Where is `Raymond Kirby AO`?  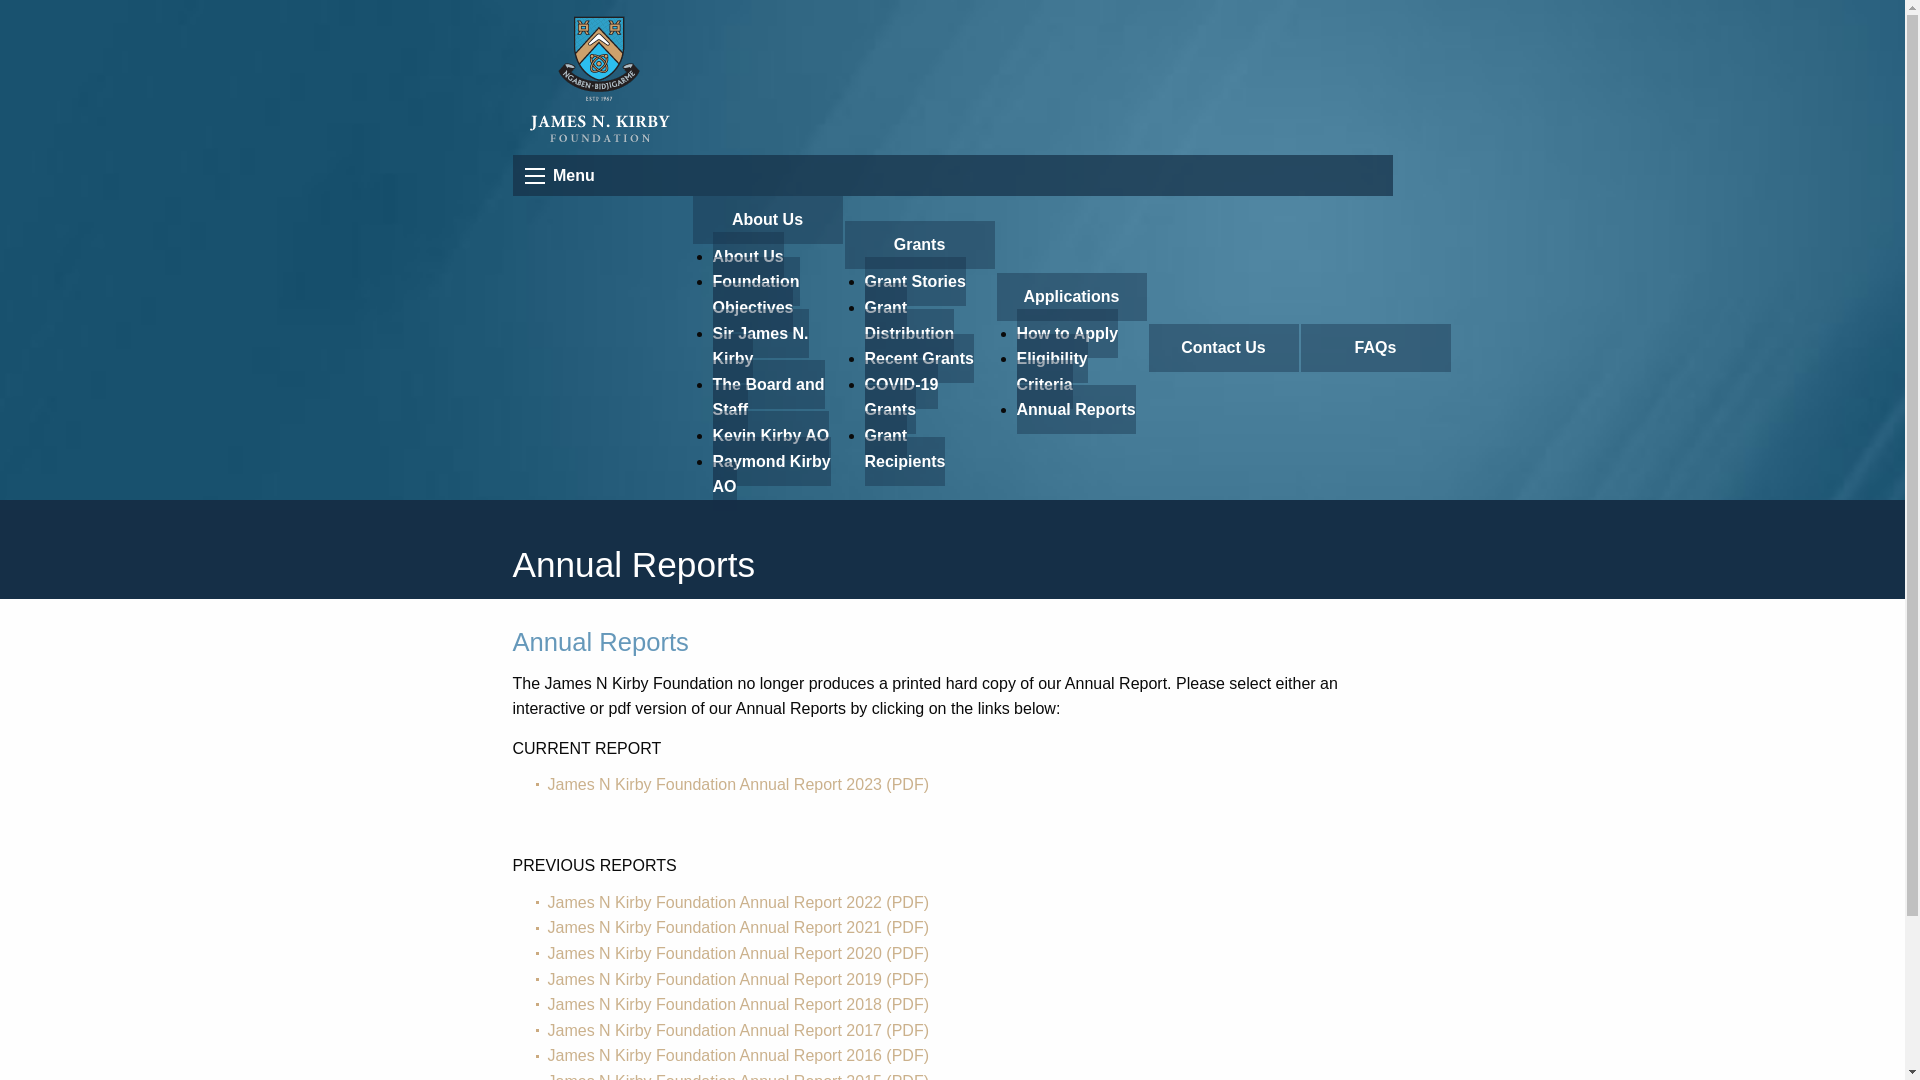 Raymond Kirby AO is located at coordinates (771, 474).